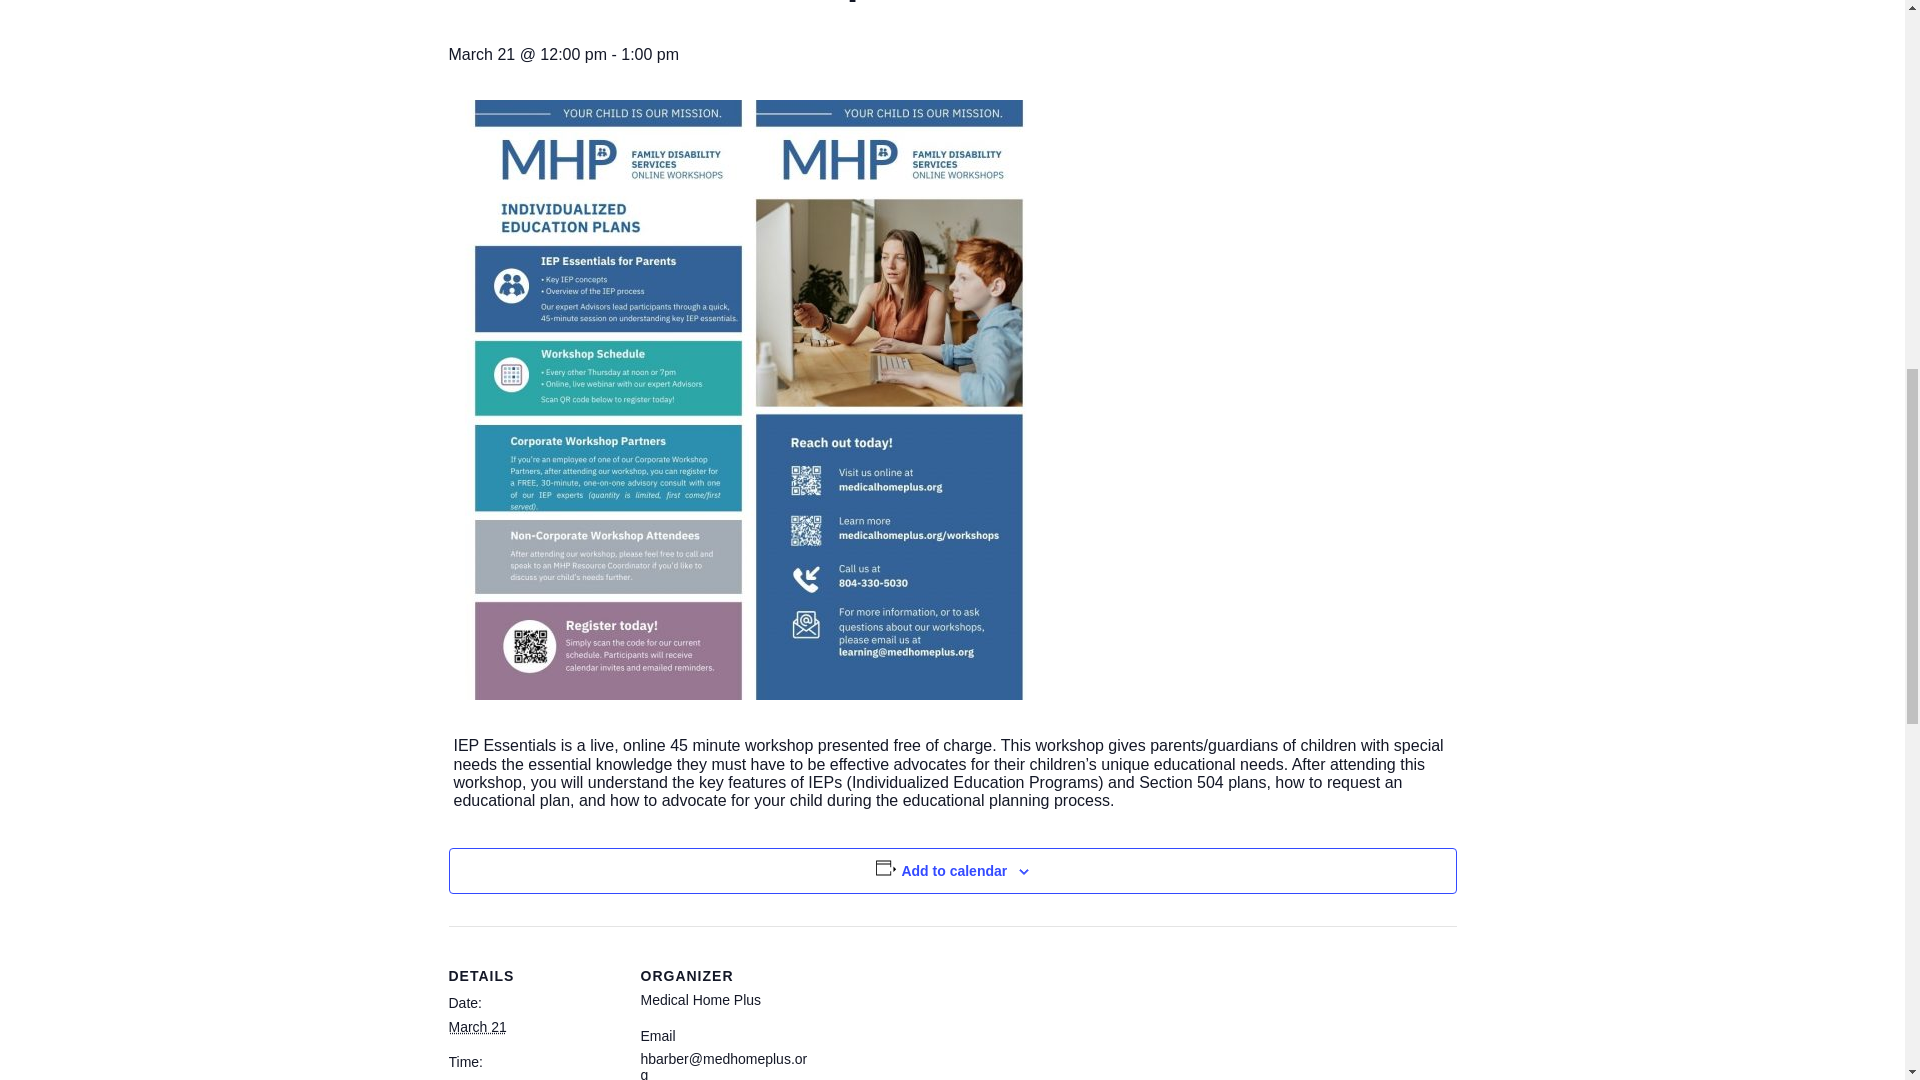 The width and height of the screenshot is (1920, 1080). Describe the element at coordinates (532, 1078) in the screenshot. I see `2024-03-21` at that location.